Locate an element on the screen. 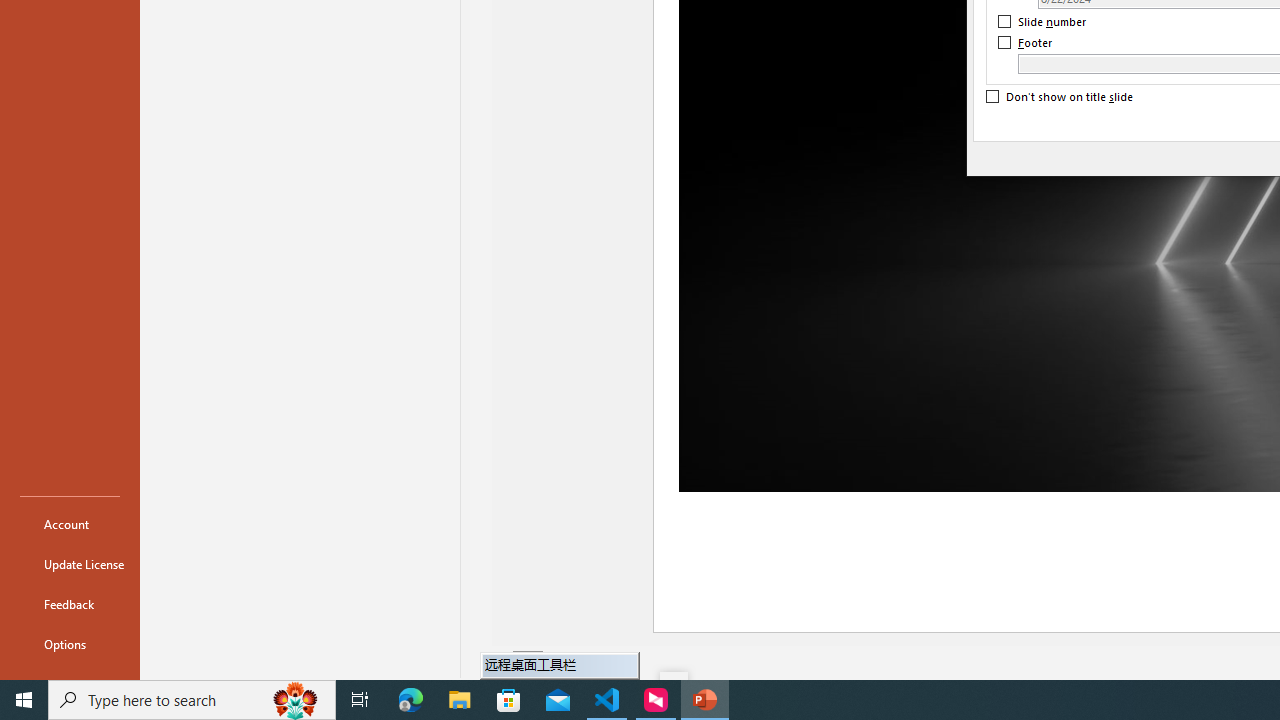 This screenshot has height=720, width=1280. Don't show on title slide is located at coordinates (1060, 97).